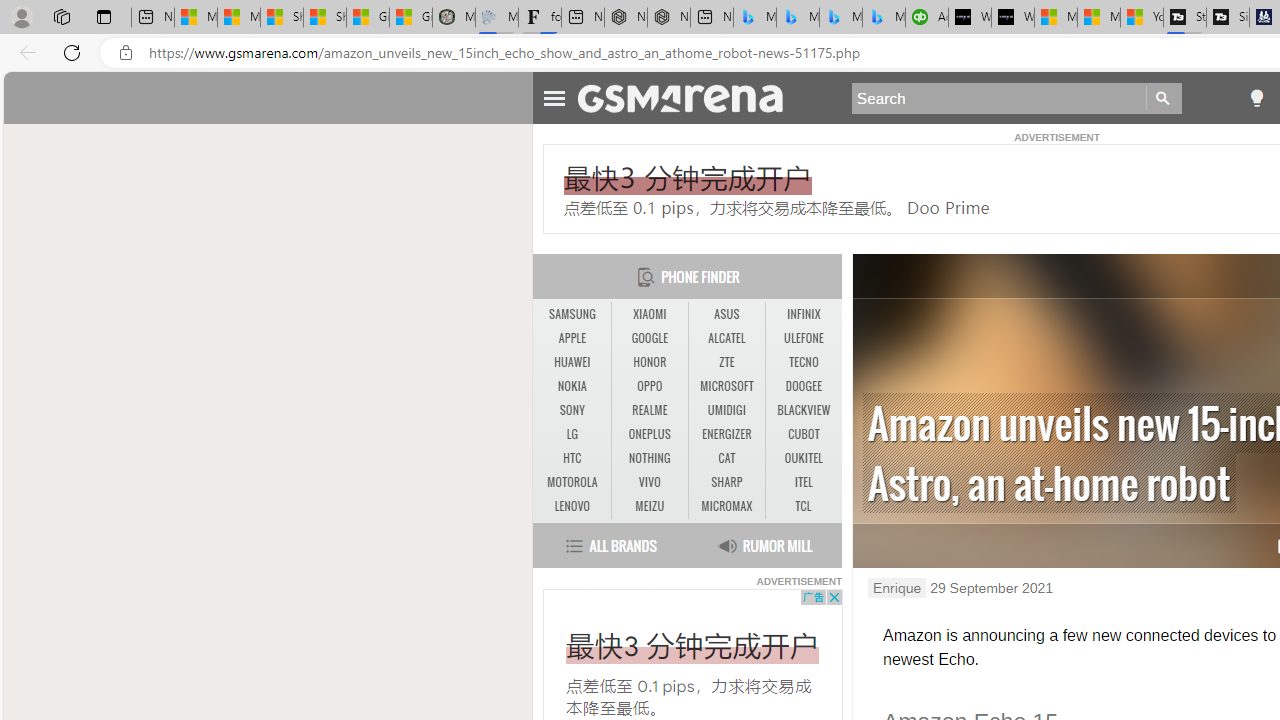 The height and width of the screenshot is (720, 1280). Describe the element at coordinates (572, 411) in the screenshot. I see `SONY` at that location.